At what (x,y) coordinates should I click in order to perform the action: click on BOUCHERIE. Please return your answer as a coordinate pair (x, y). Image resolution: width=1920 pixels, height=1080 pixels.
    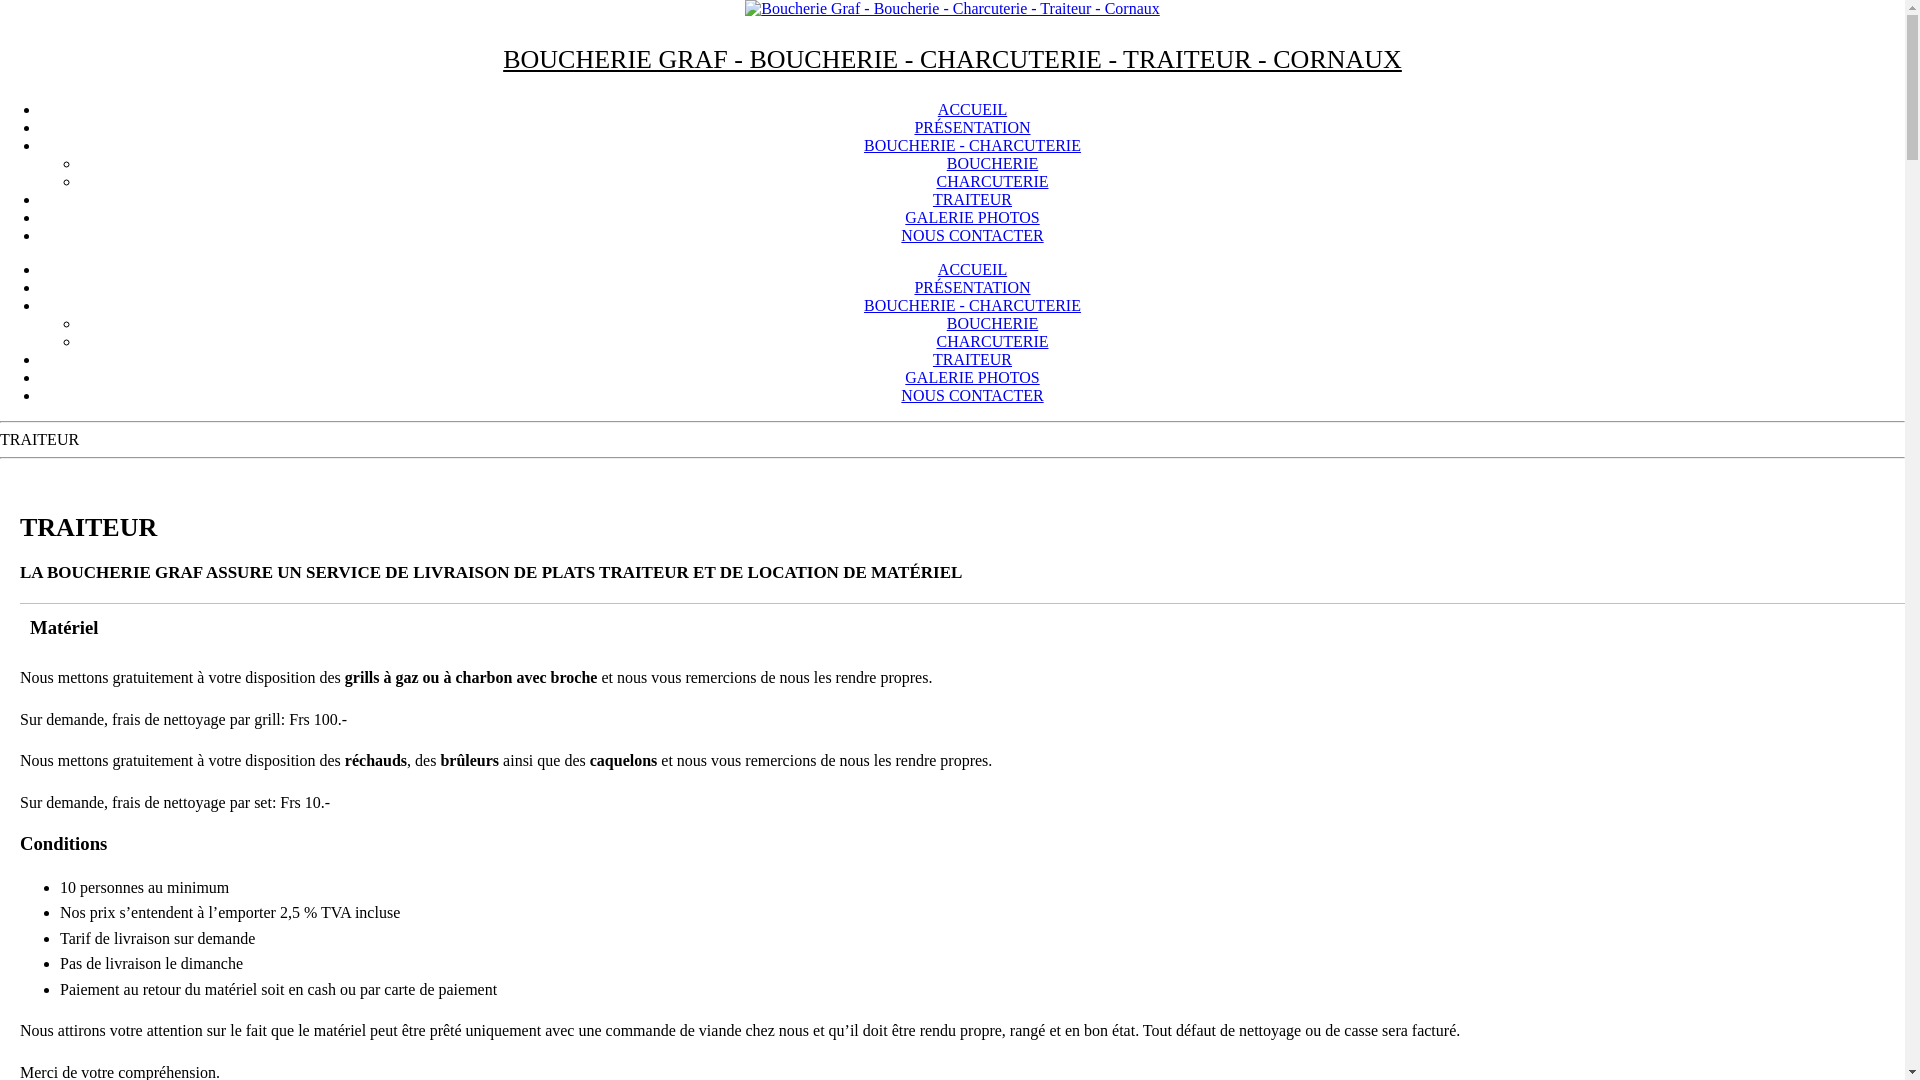
    Looking at the image, I should click on (993, 324).